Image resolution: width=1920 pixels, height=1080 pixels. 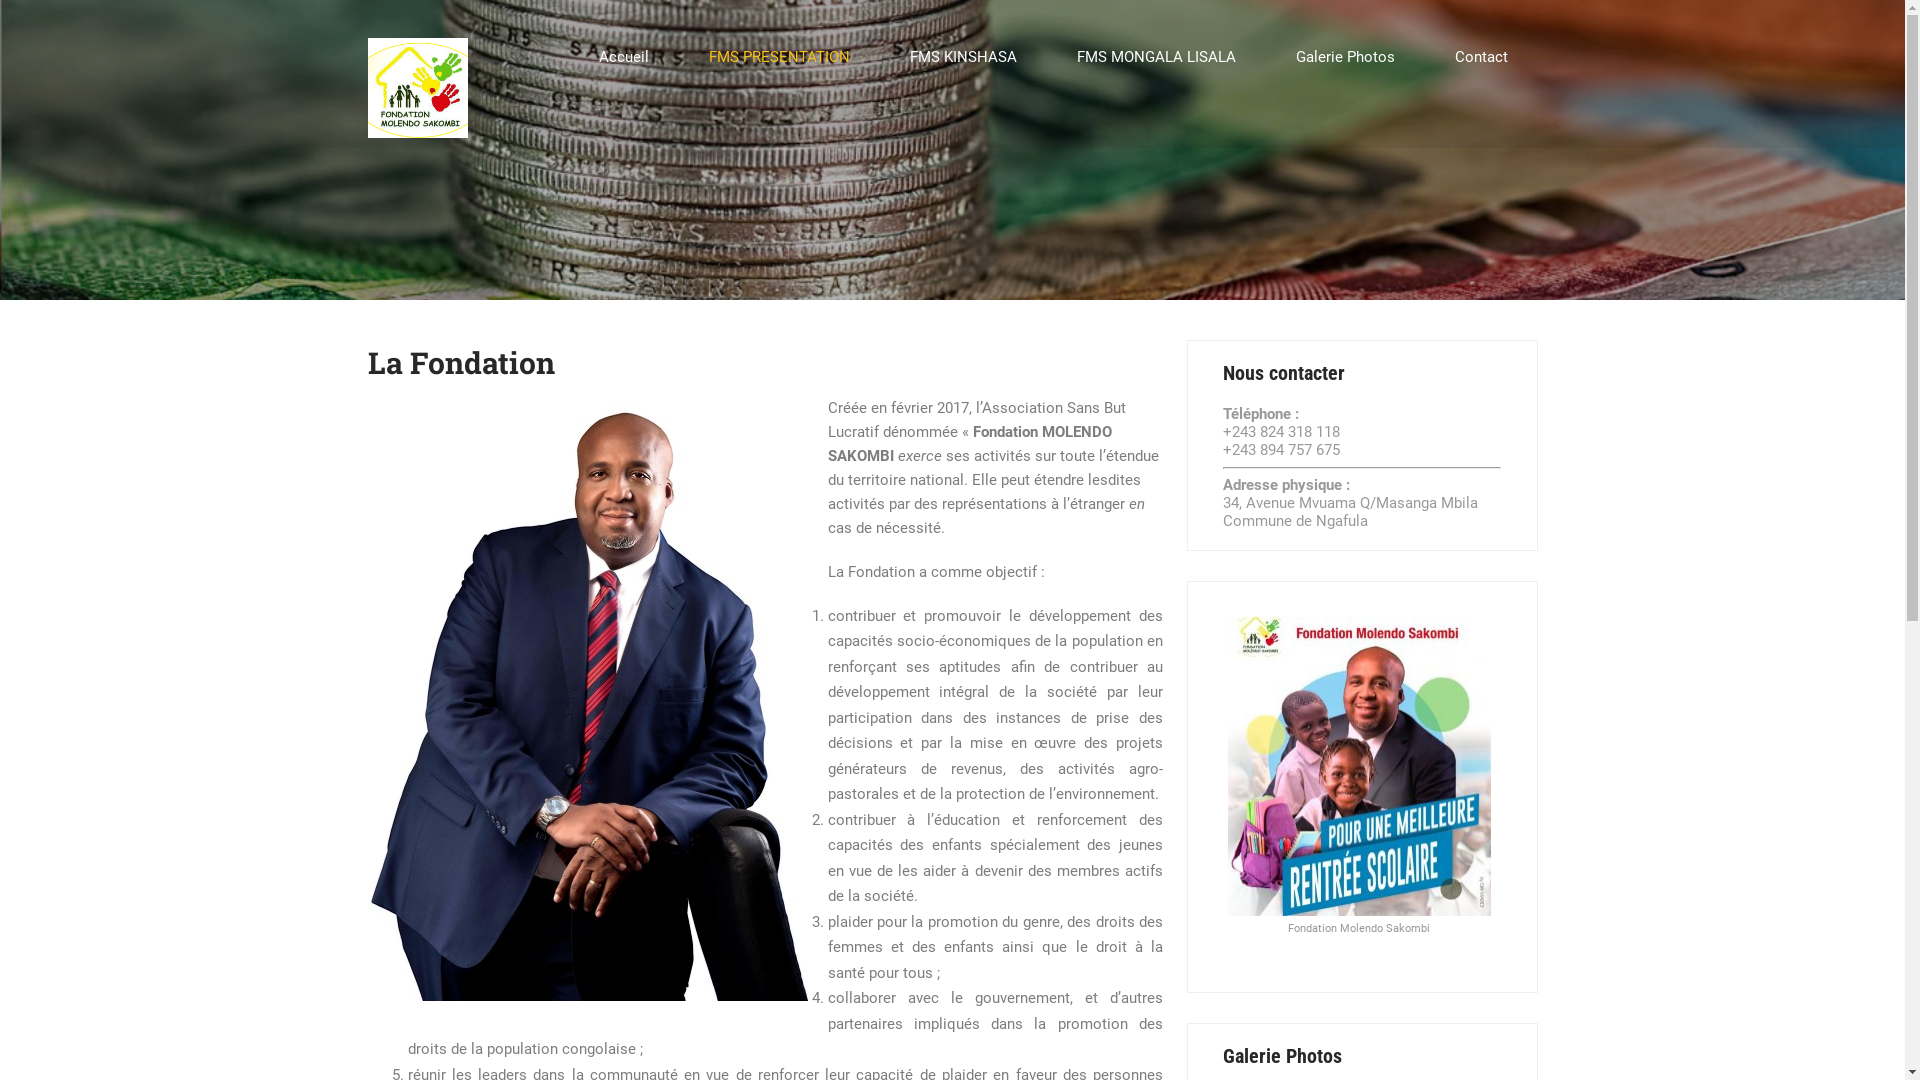 What do you see at coordinates (778, 58) in the screenshot?
I see `FMS PRESENTATION` at bounding box center [778, 58].